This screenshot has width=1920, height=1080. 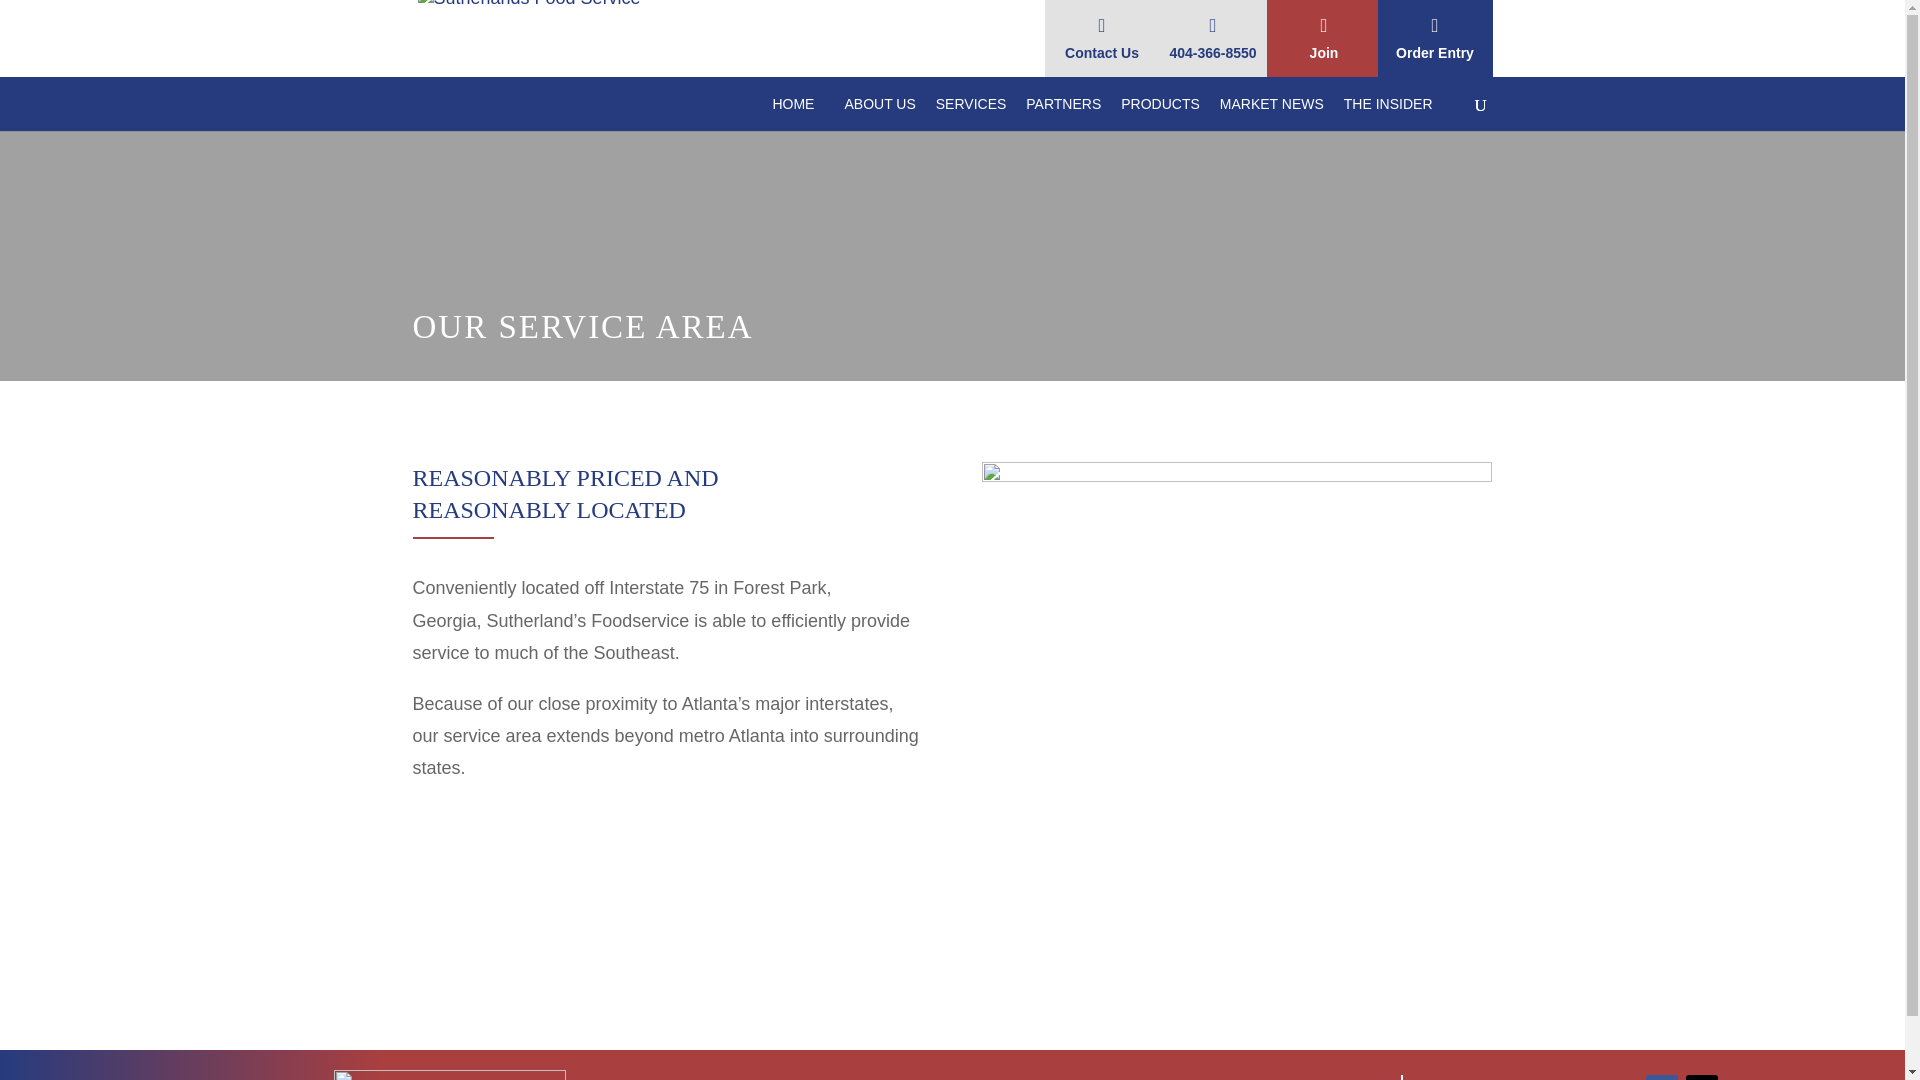 I want to click on 404-366-8550, so click(x=1213, y=38).